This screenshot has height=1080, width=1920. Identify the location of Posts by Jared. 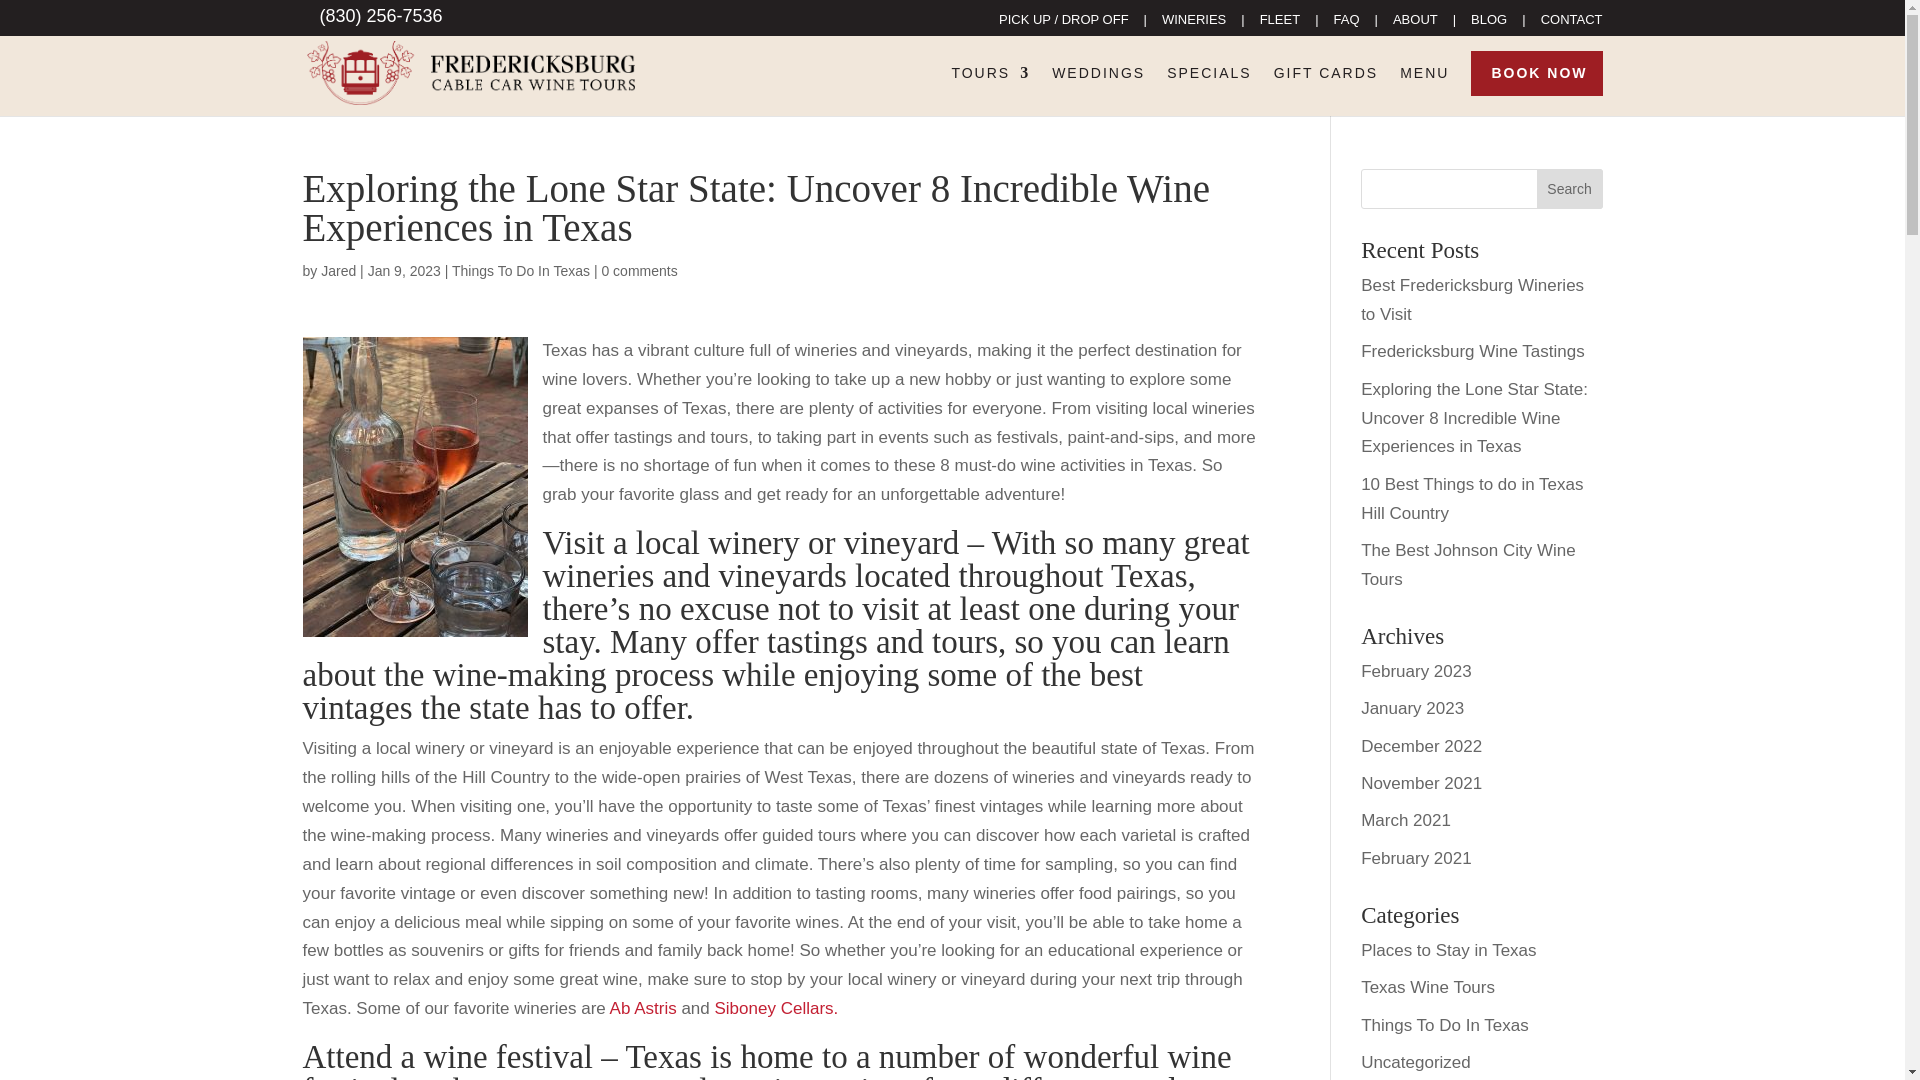
(338, 270).